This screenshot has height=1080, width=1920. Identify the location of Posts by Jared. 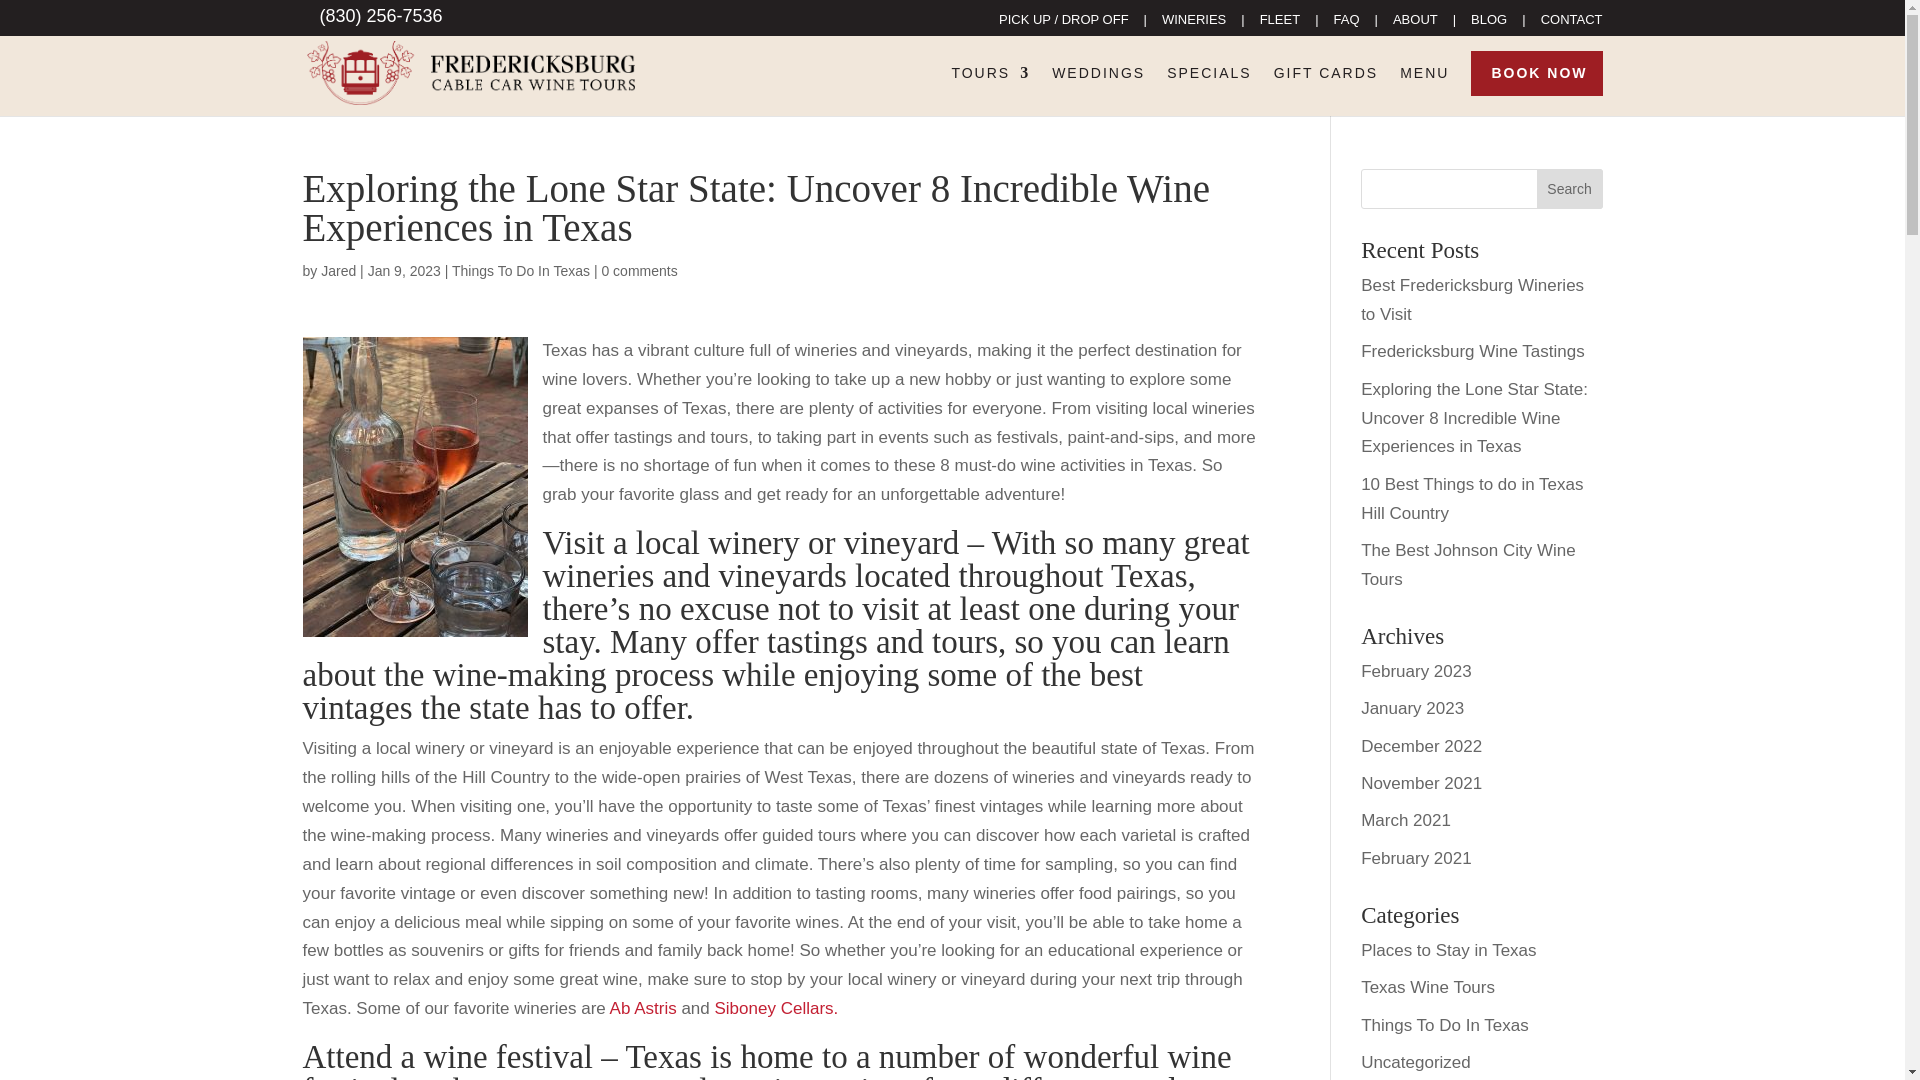
(338, 270).